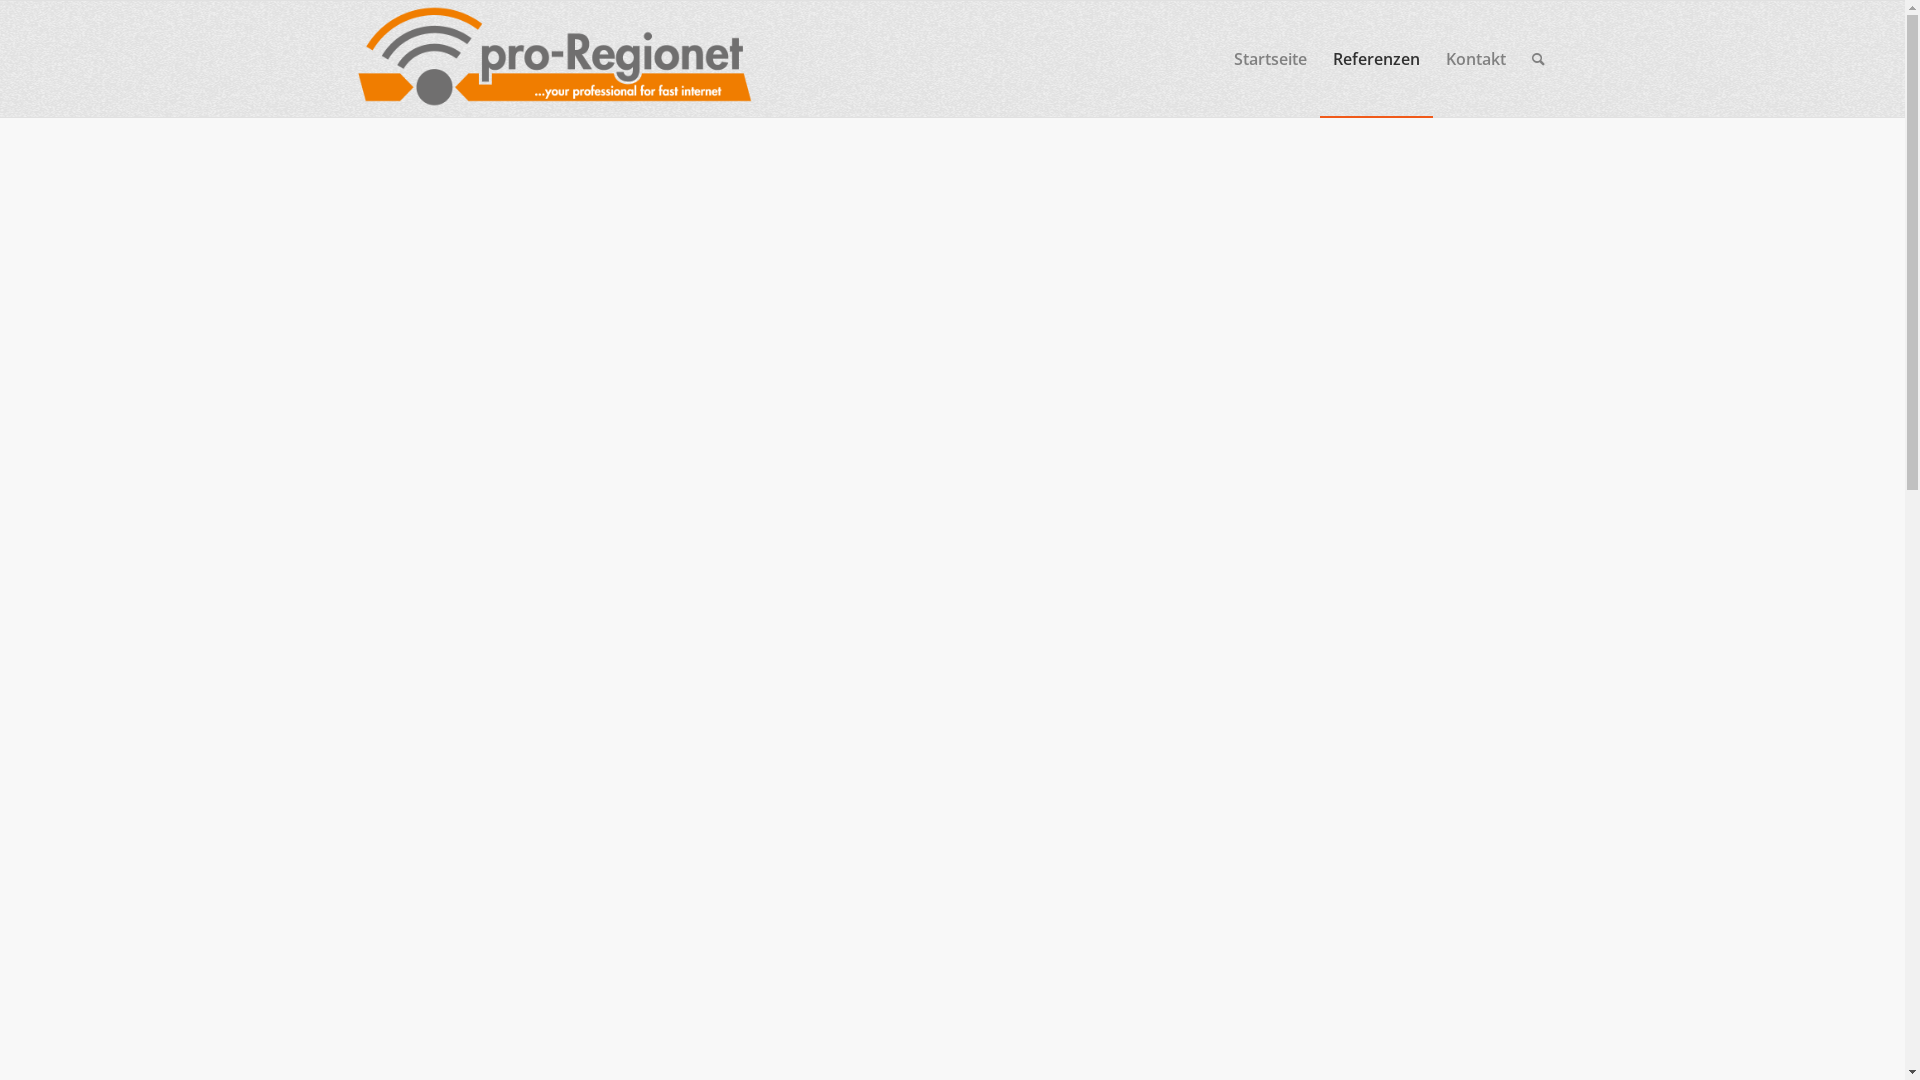 This screenshot has width=1920, height=1080. Describe the element at coordinates (555, 59) in the screenshot. I see `180724_Logo_ProRegionet` at that location.